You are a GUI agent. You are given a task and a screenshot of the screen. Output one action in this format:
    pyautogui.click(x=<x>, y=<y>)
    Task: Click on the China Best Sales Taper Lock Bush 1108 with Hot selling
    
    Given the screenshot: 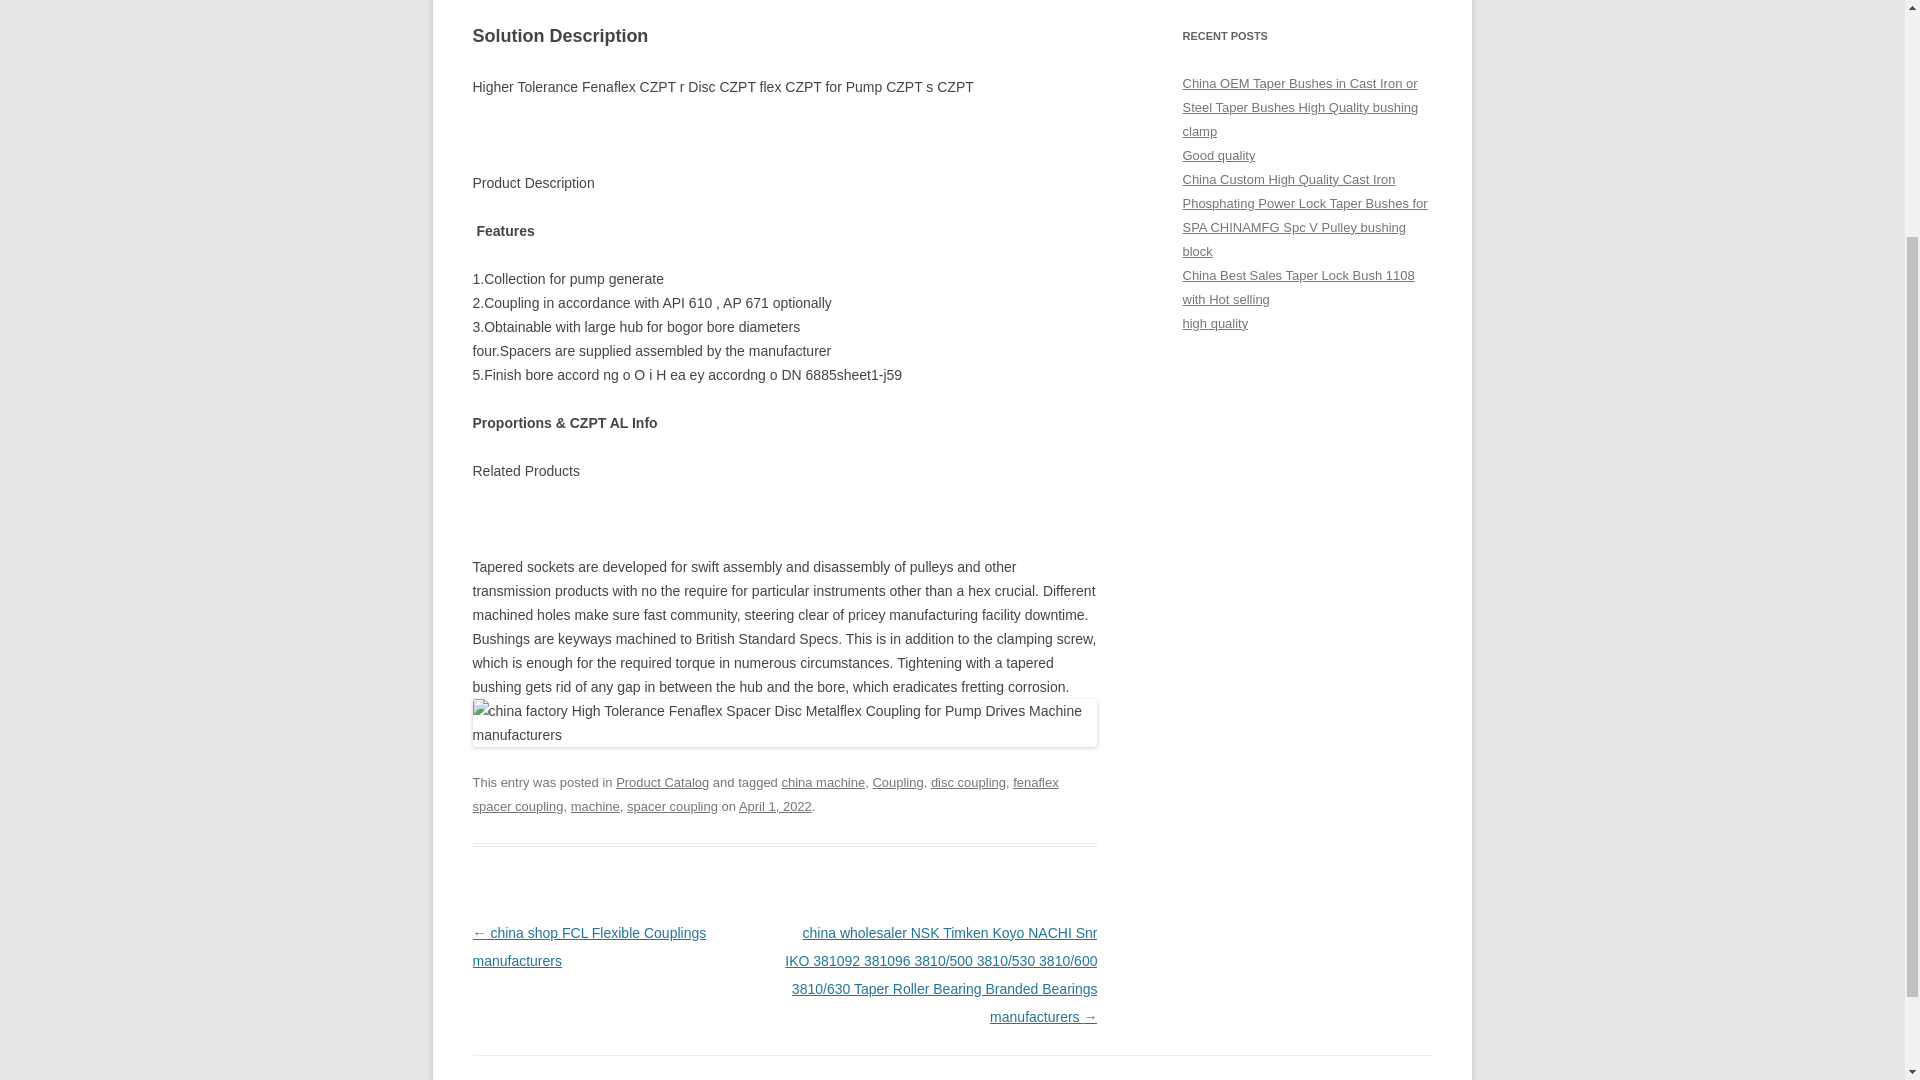 What is the action you would take?
    pyautogui.click(x=1298, y=286)
    